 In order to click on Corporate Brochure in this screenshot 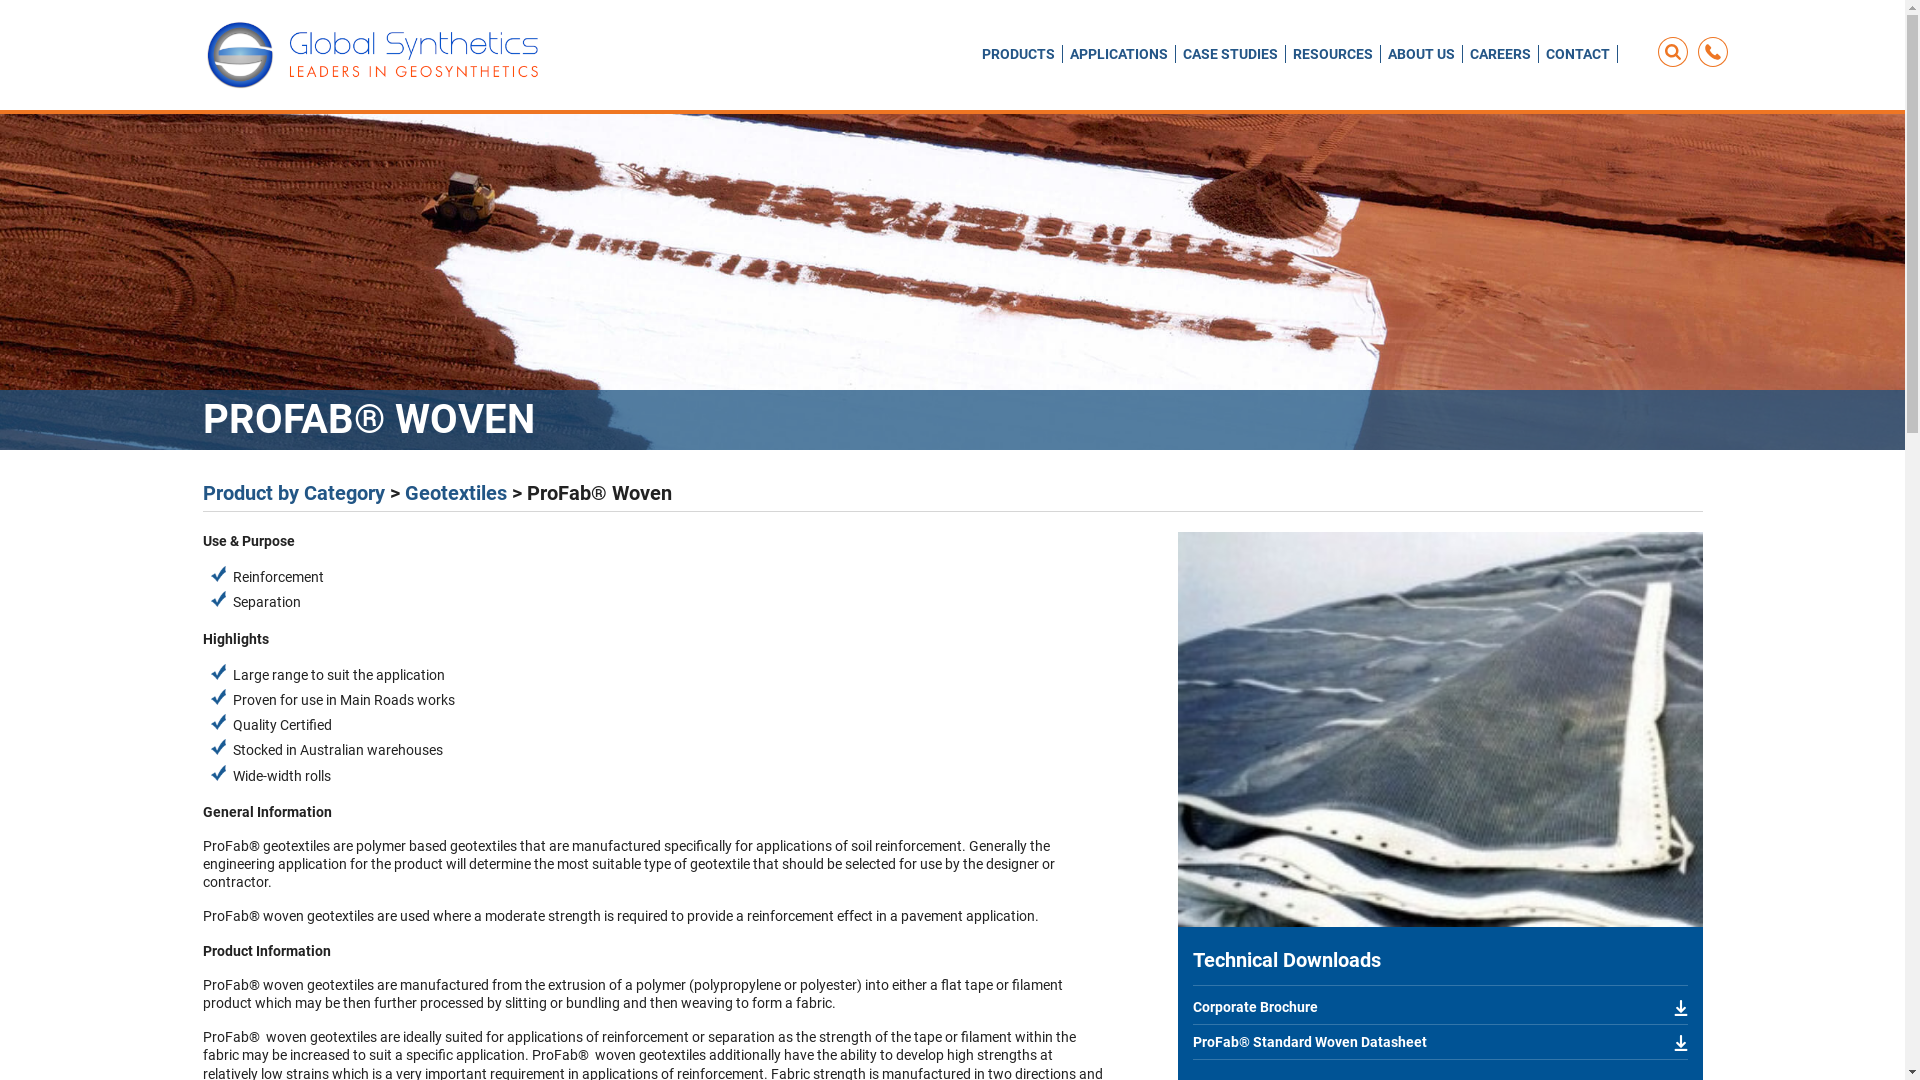, I will do `click(1440, 1008)`.